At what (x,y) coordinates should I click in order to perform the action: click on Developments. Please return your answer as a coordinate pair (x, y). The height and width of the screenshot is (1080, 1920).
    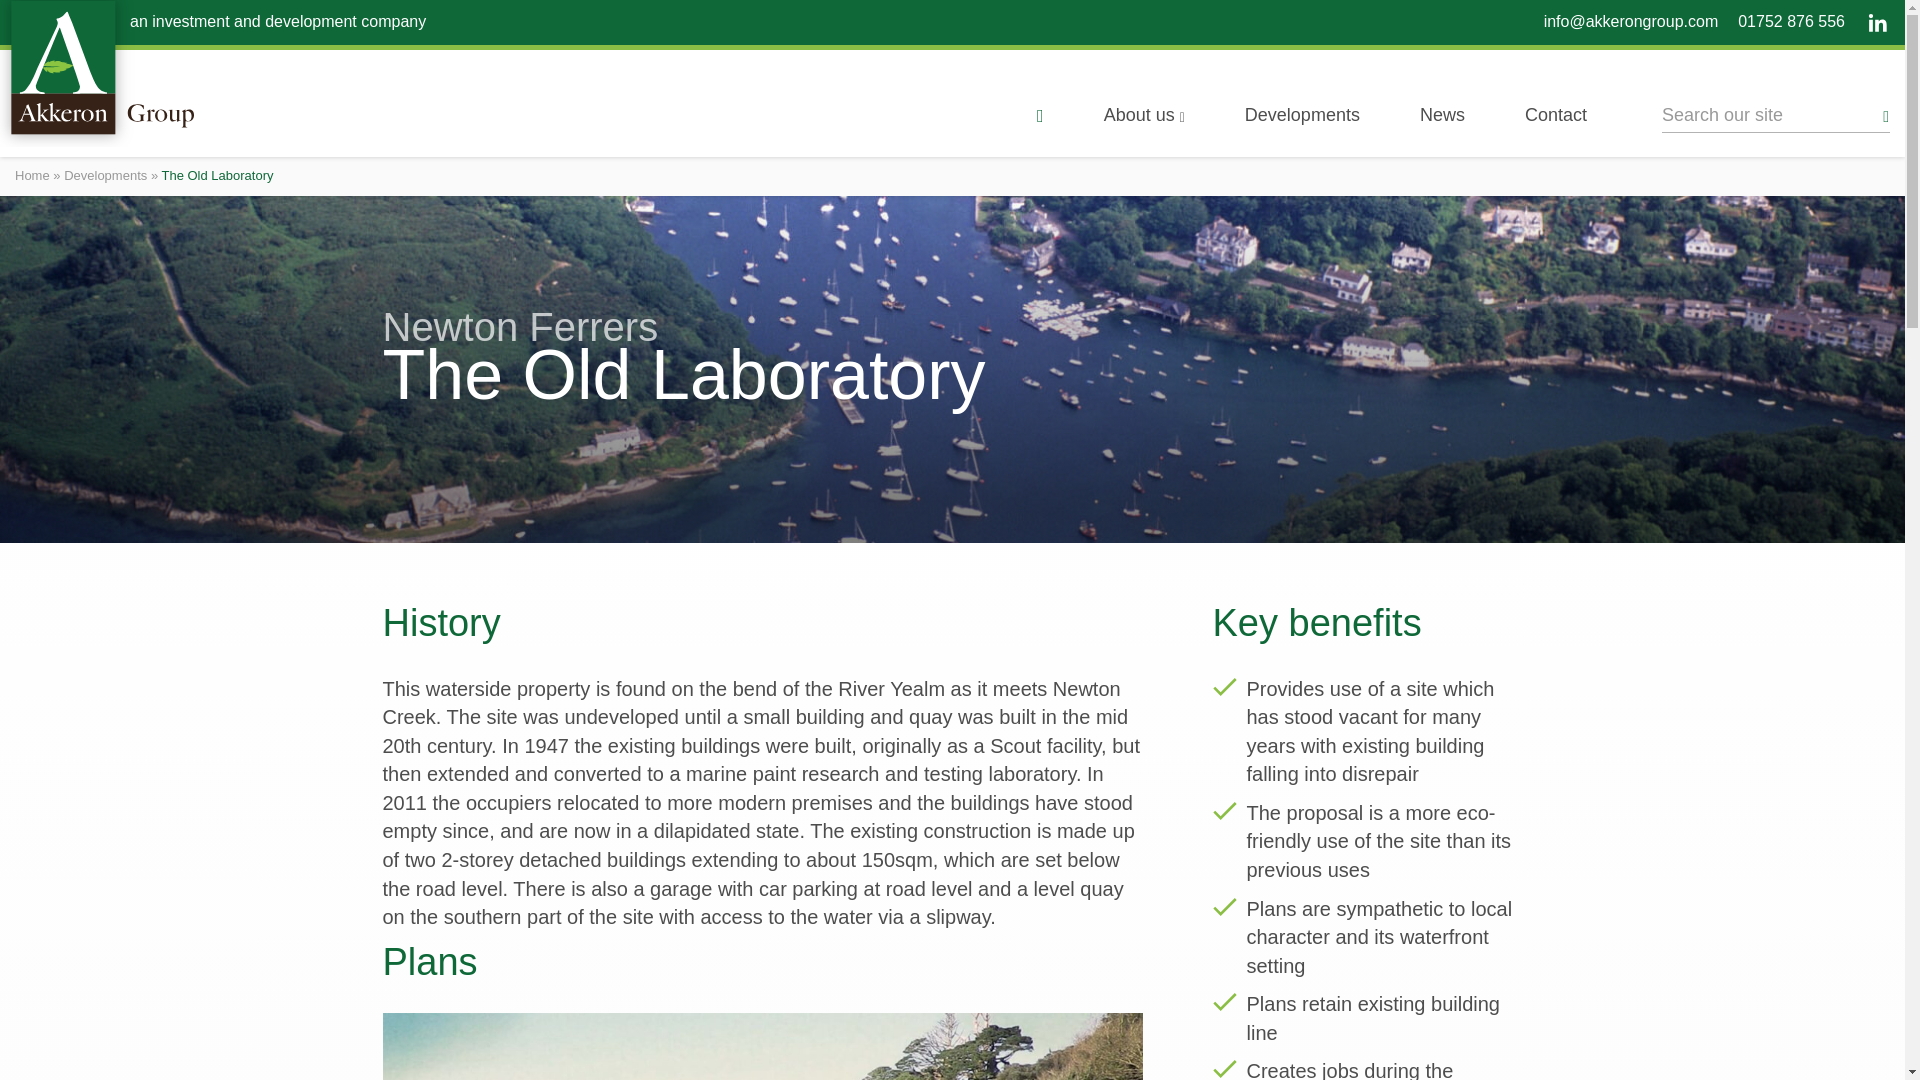
    Looking at the image, I should click on (105, 175).